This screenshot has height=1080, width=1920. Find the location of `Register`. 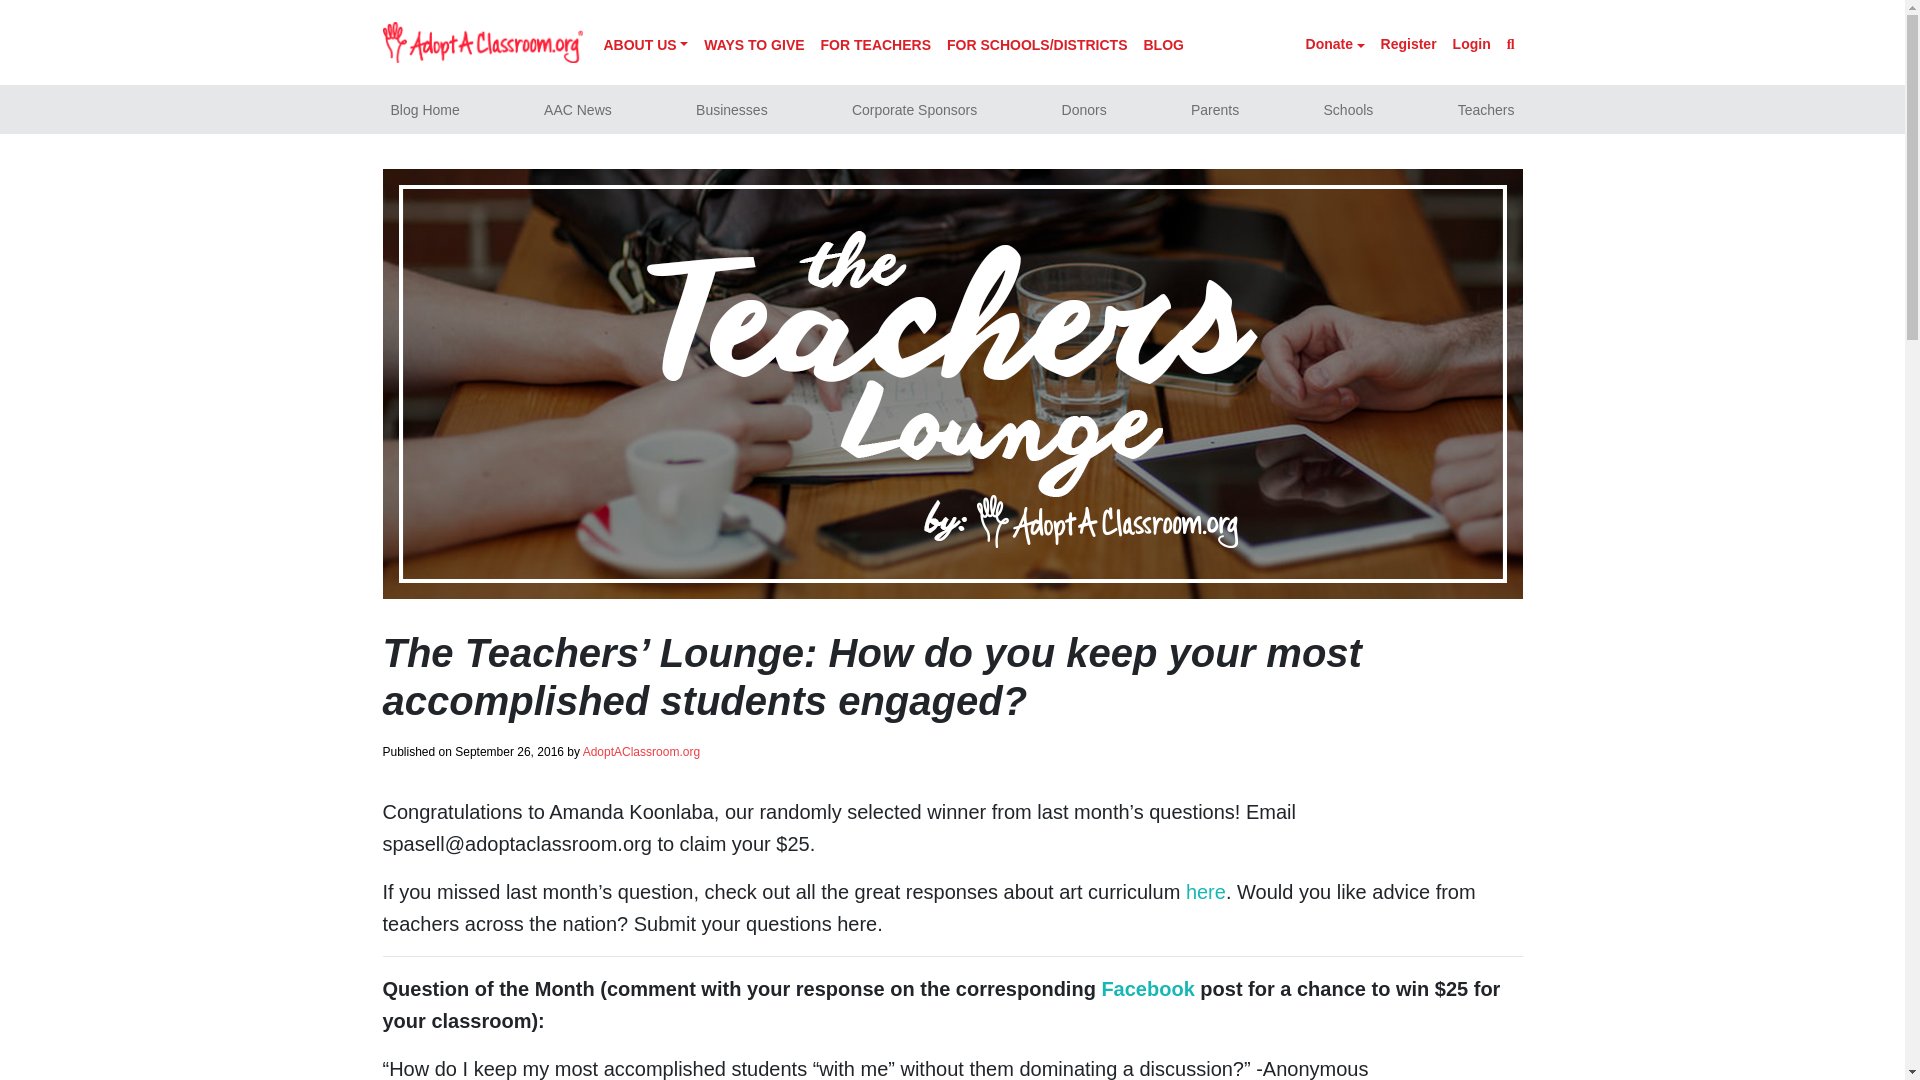

Register is located at coordinates (1408, 46).